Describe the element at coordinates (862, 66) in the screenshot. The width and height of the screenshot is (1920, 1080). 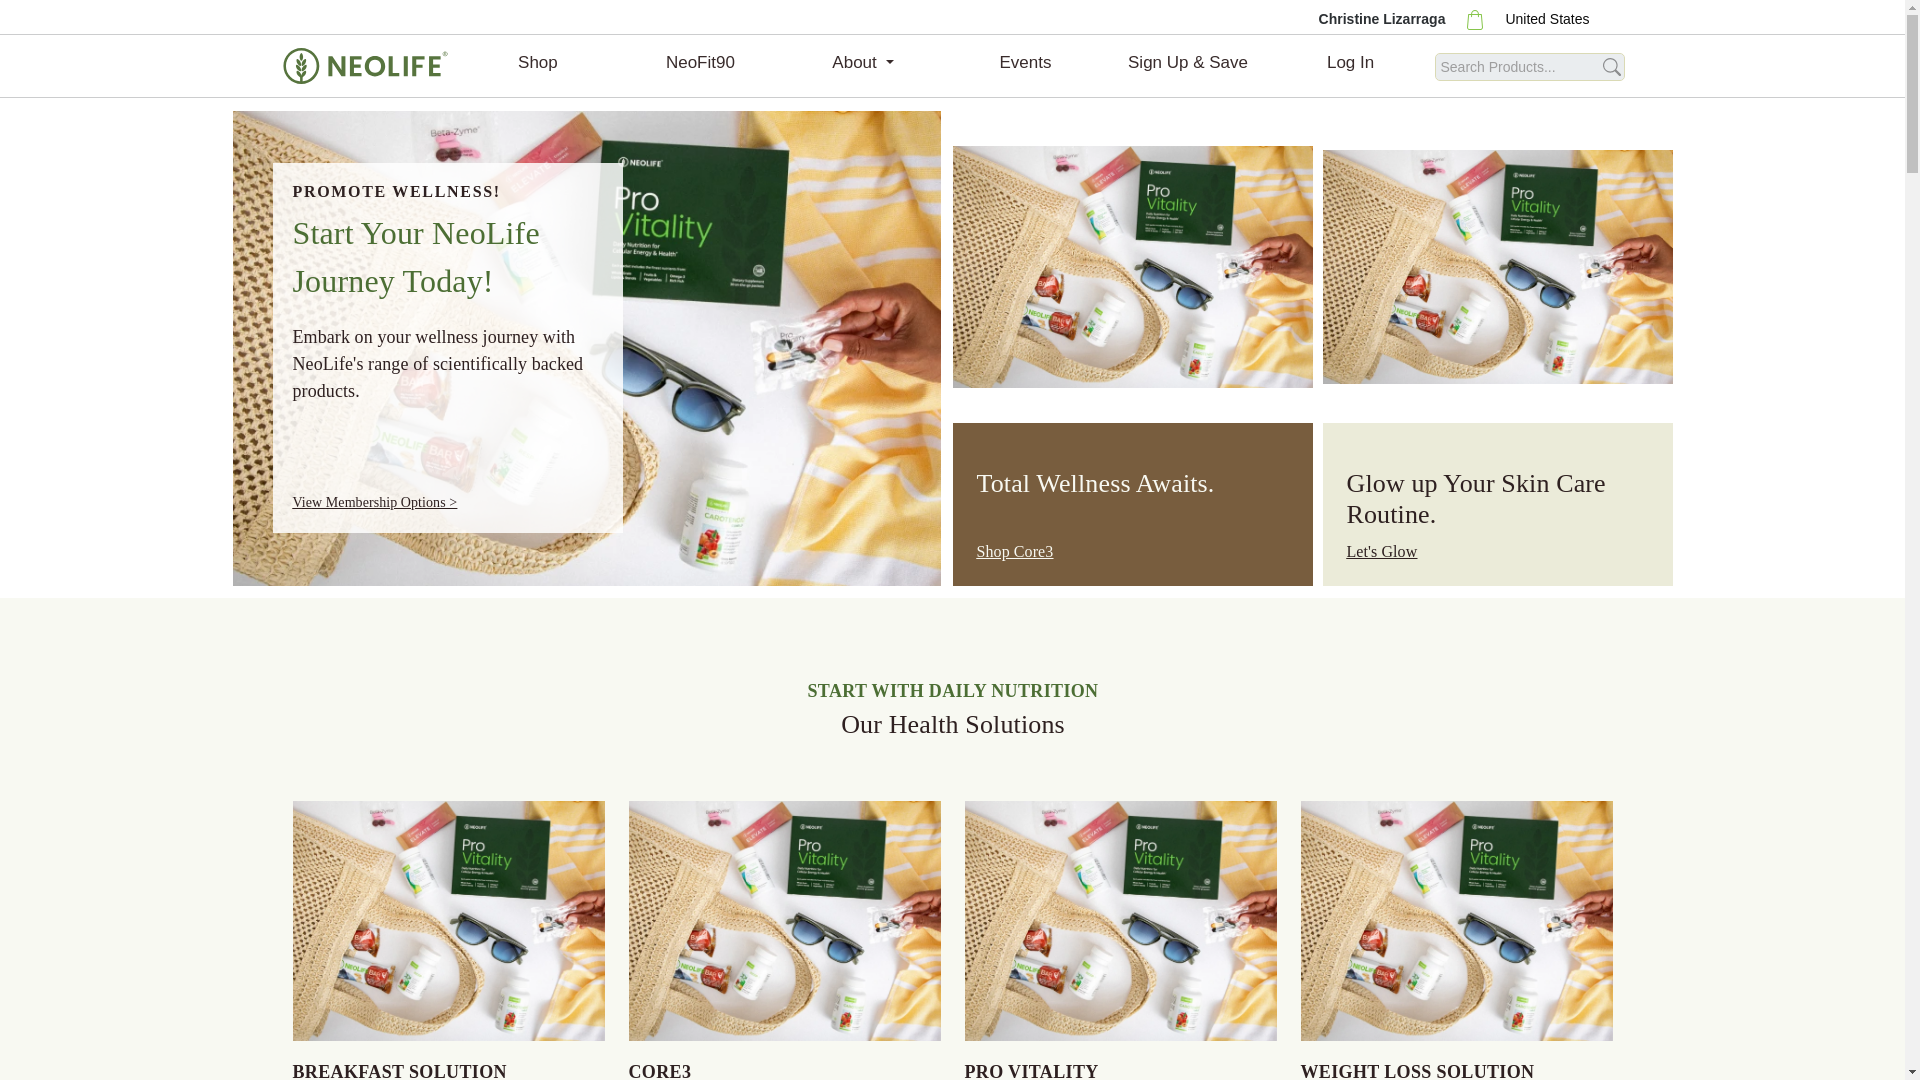
I see `About` at that location.